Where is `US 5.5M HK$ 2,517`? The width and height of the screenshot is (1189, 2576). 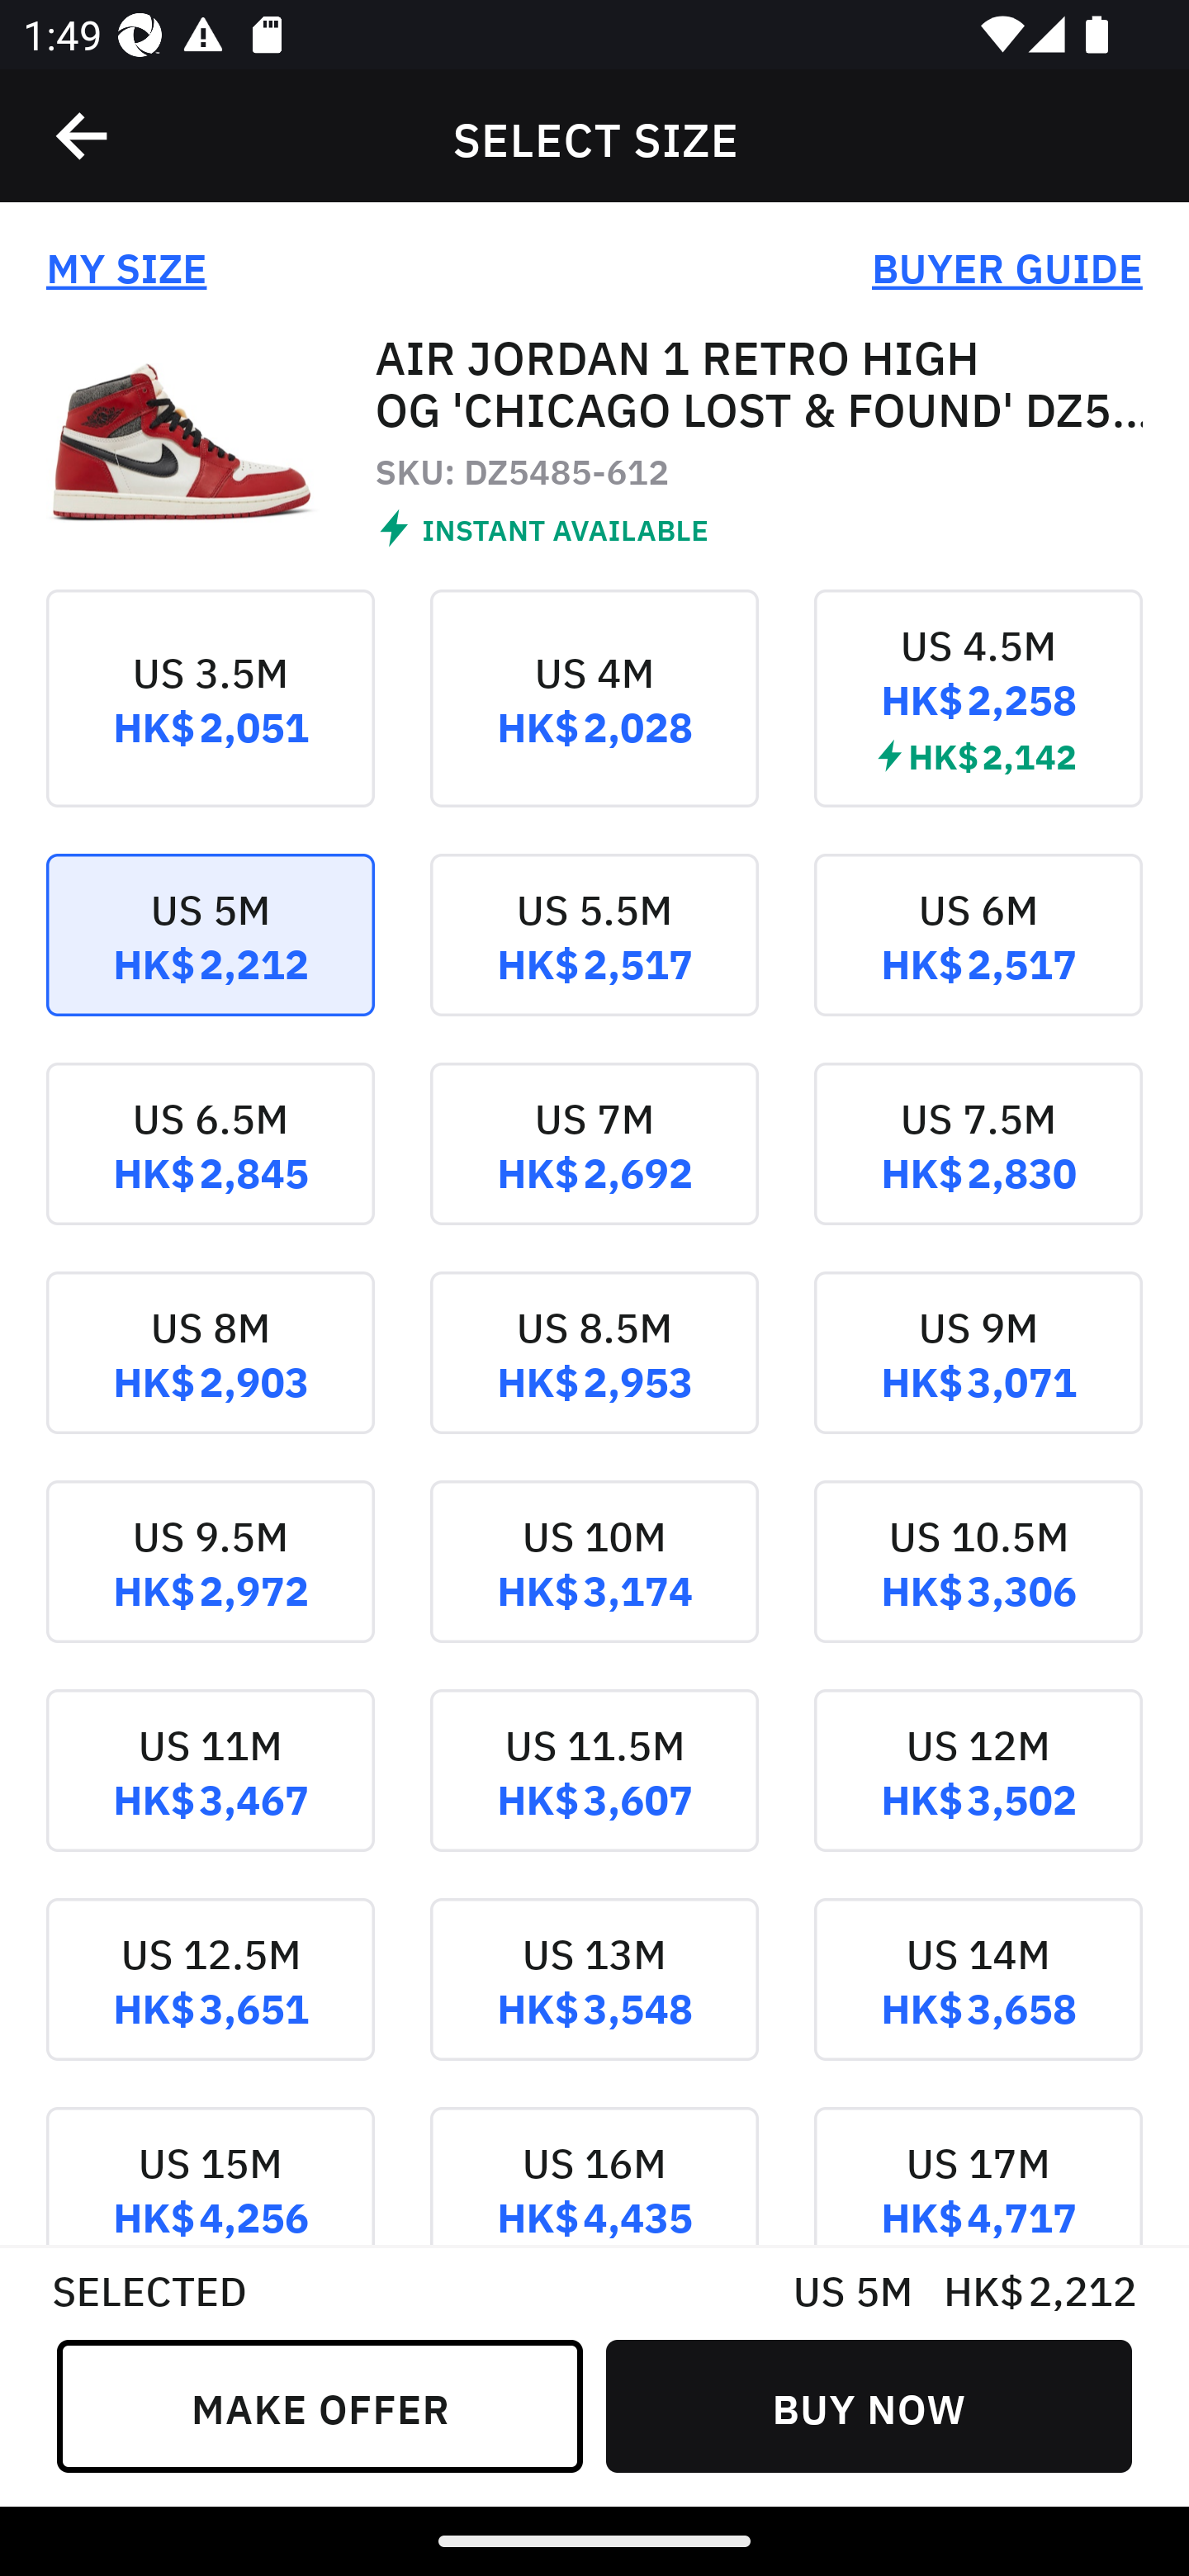 US 5.5M HK$ 2,517 is located at coordinates (594, 956).